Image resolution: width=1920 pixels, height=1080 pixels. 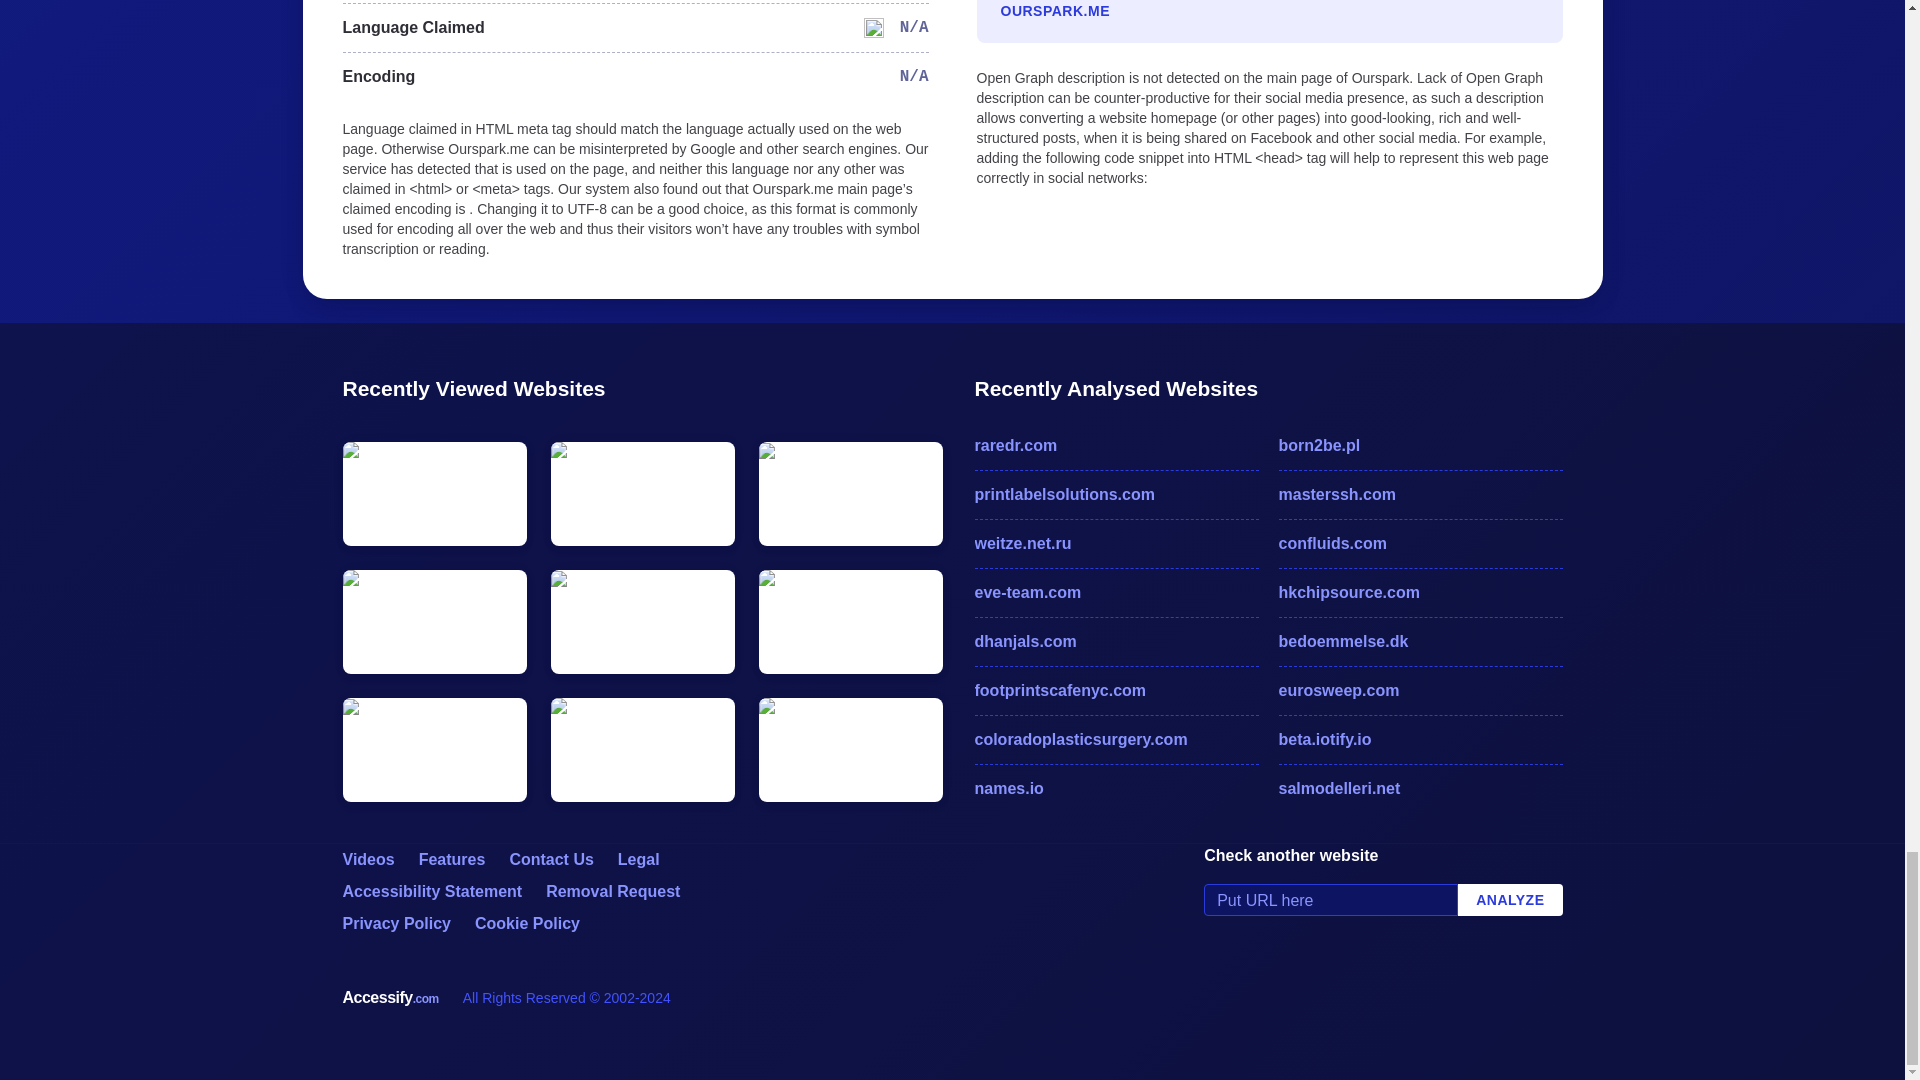 What do you see at coordinates (1115, 544) in the screenshot?
I see `weitze.net.ru` at bounding box center [1115, 544].